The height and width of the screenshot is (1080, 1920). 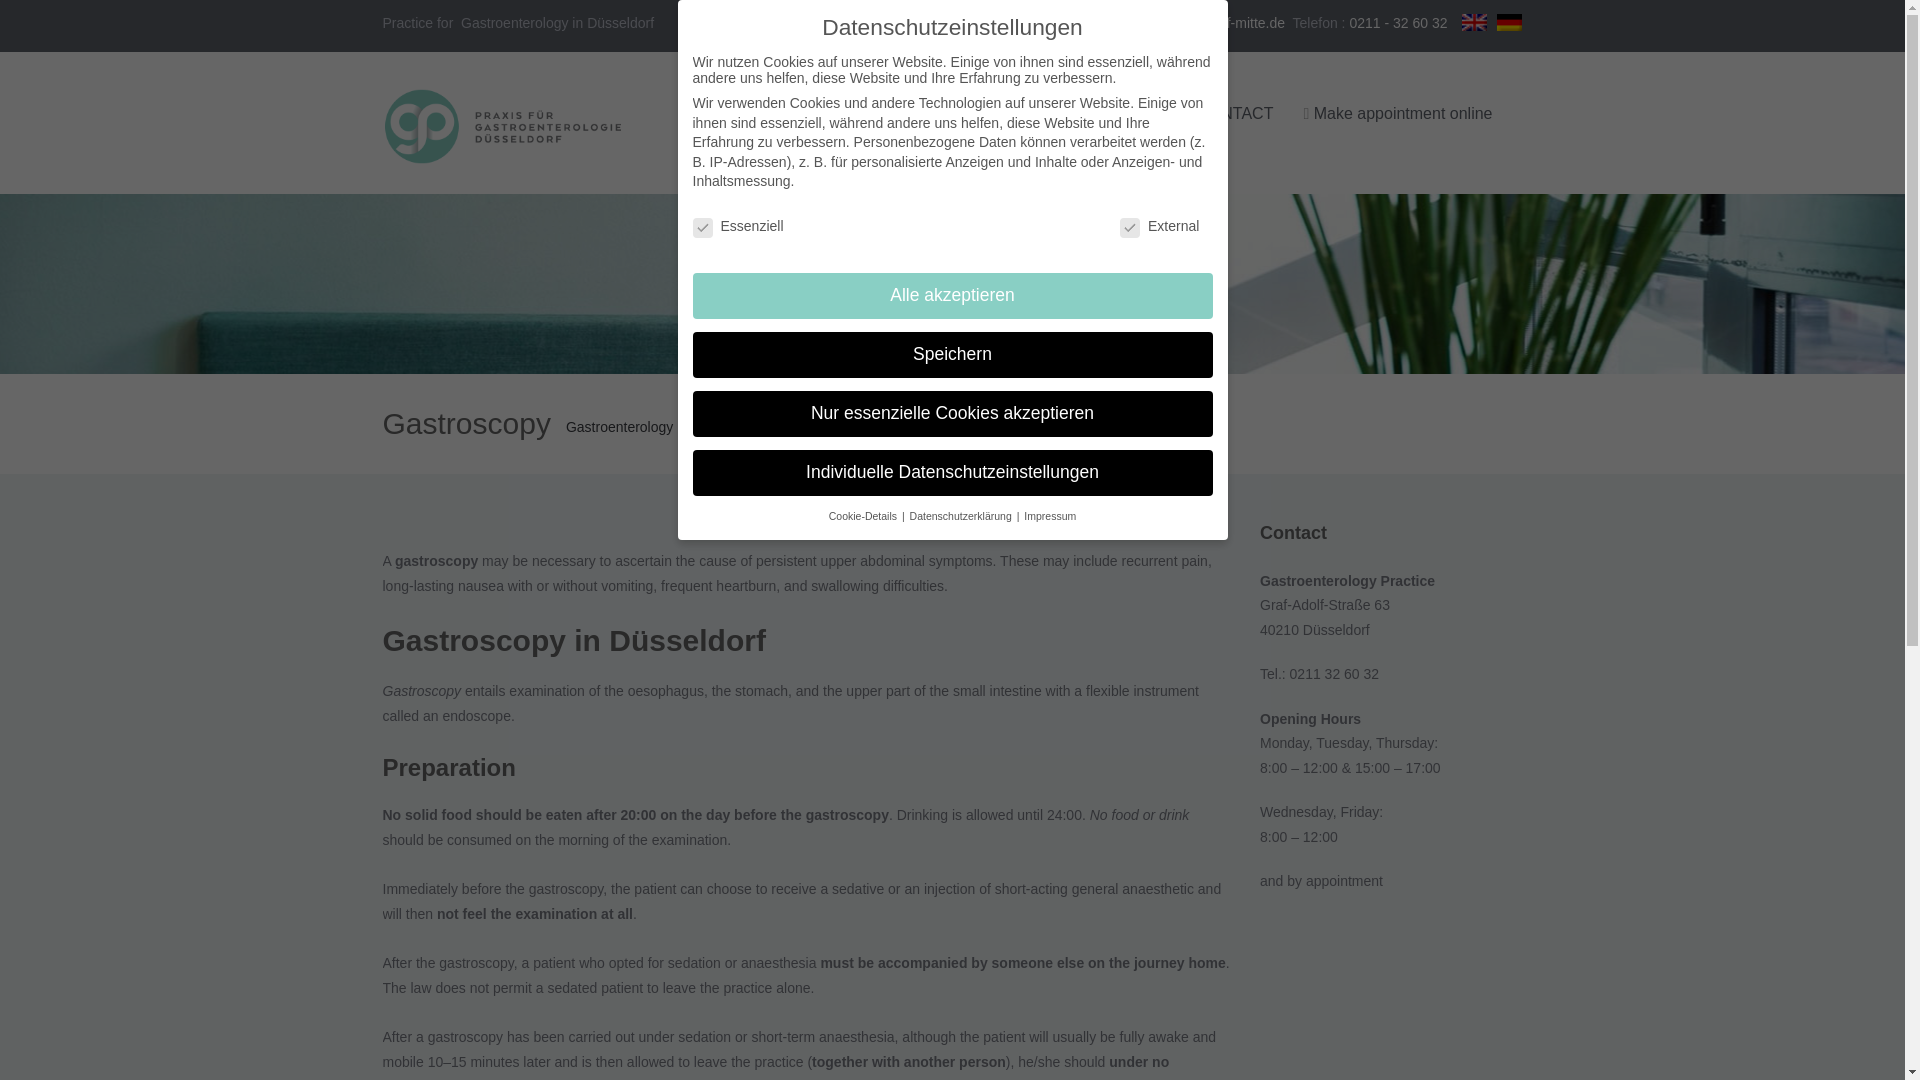 What do you see at coordinates (906, 114) in the screenshot?
I see `PRACTICE` at bounding box center [906, 114].